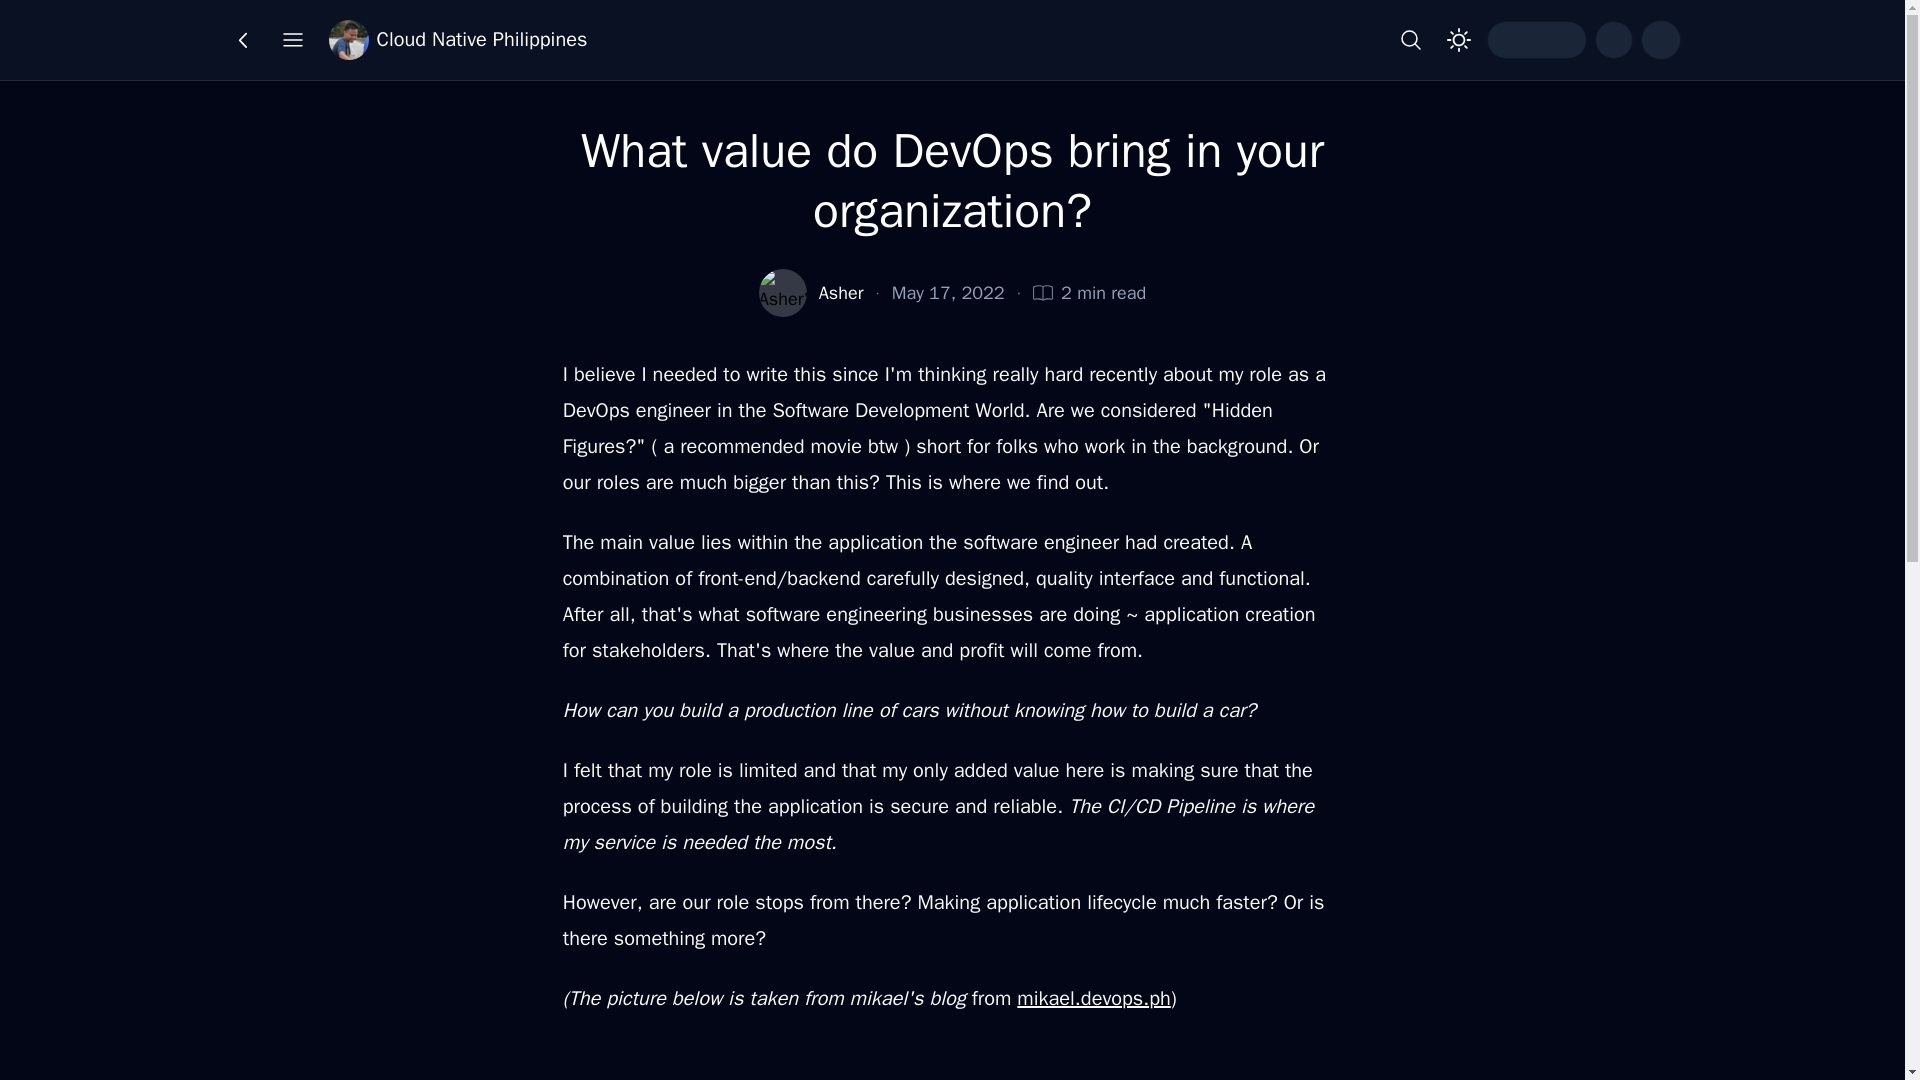 This screenshot has height=1080, width=1920. I want to click on mikael.devops.ph, so click(1093, 998).